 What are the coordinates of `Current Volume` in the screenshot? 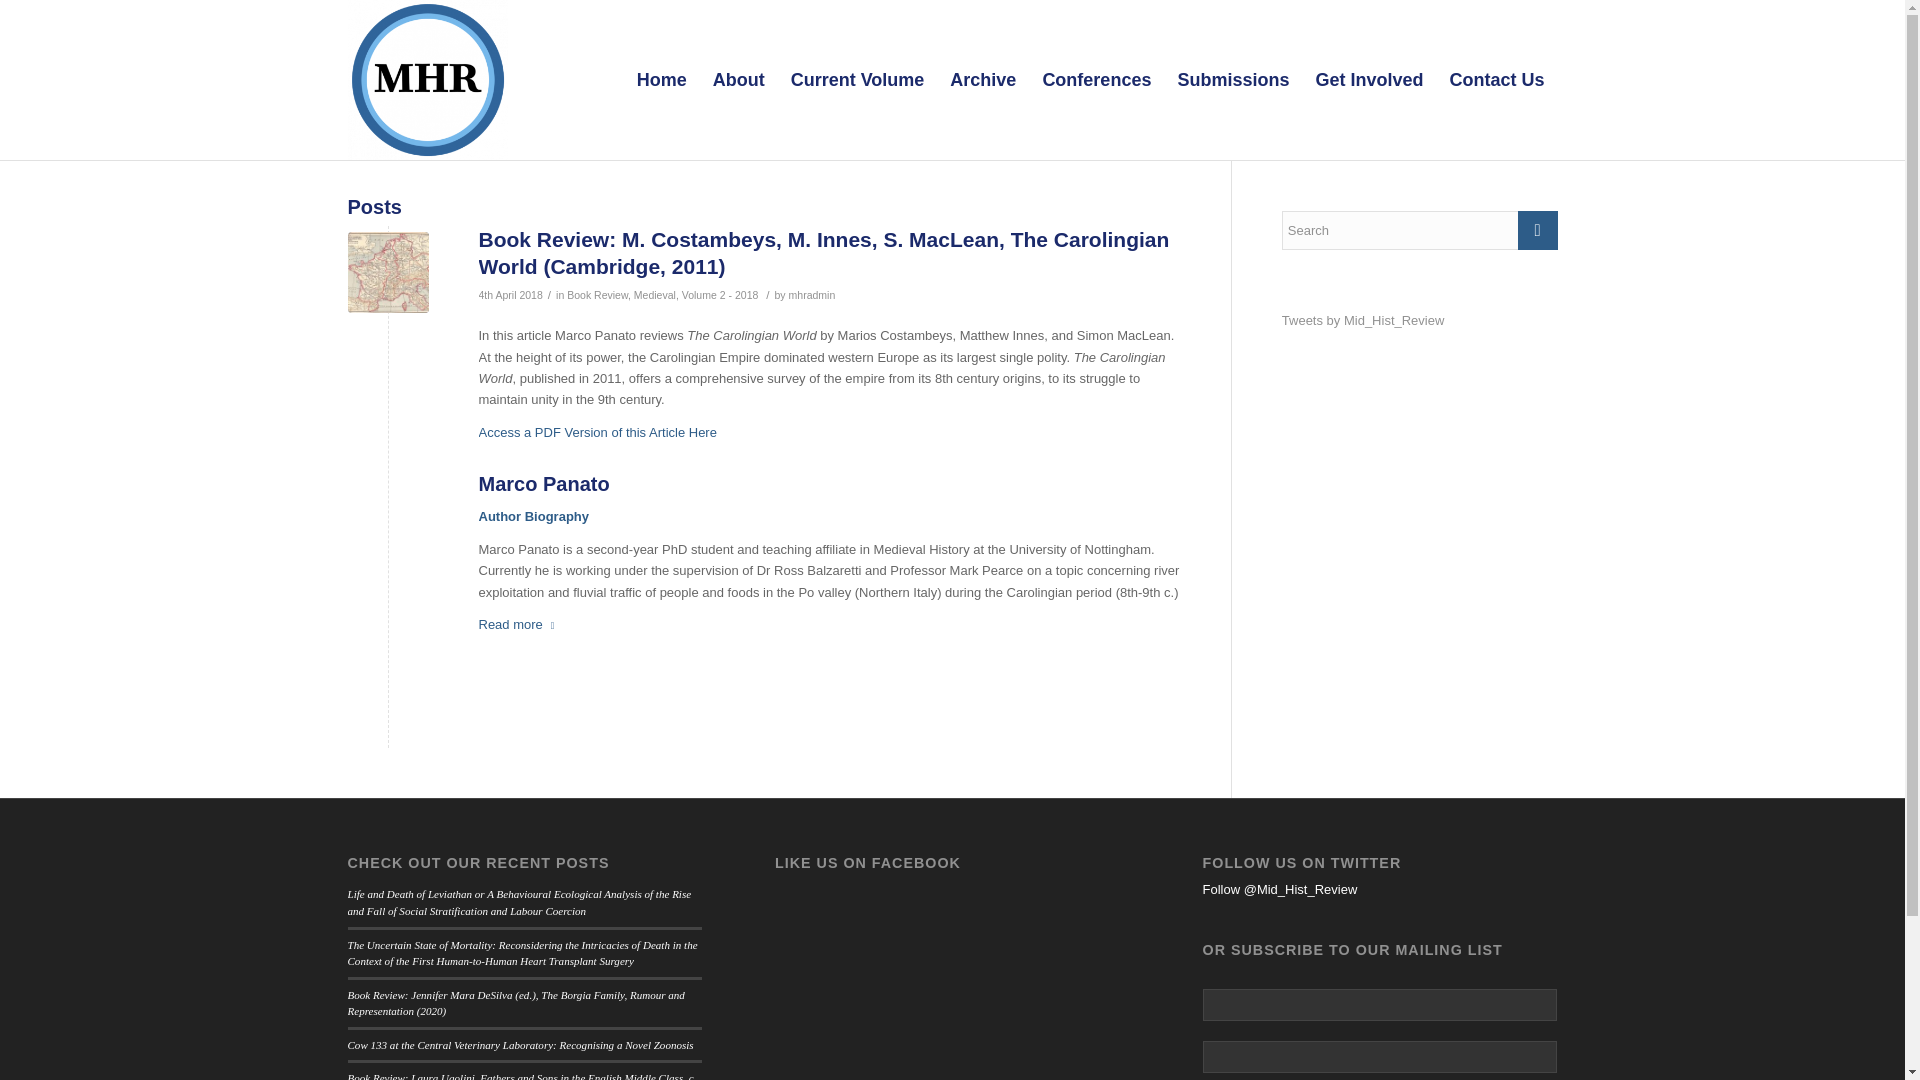 It's located at (858, 80).